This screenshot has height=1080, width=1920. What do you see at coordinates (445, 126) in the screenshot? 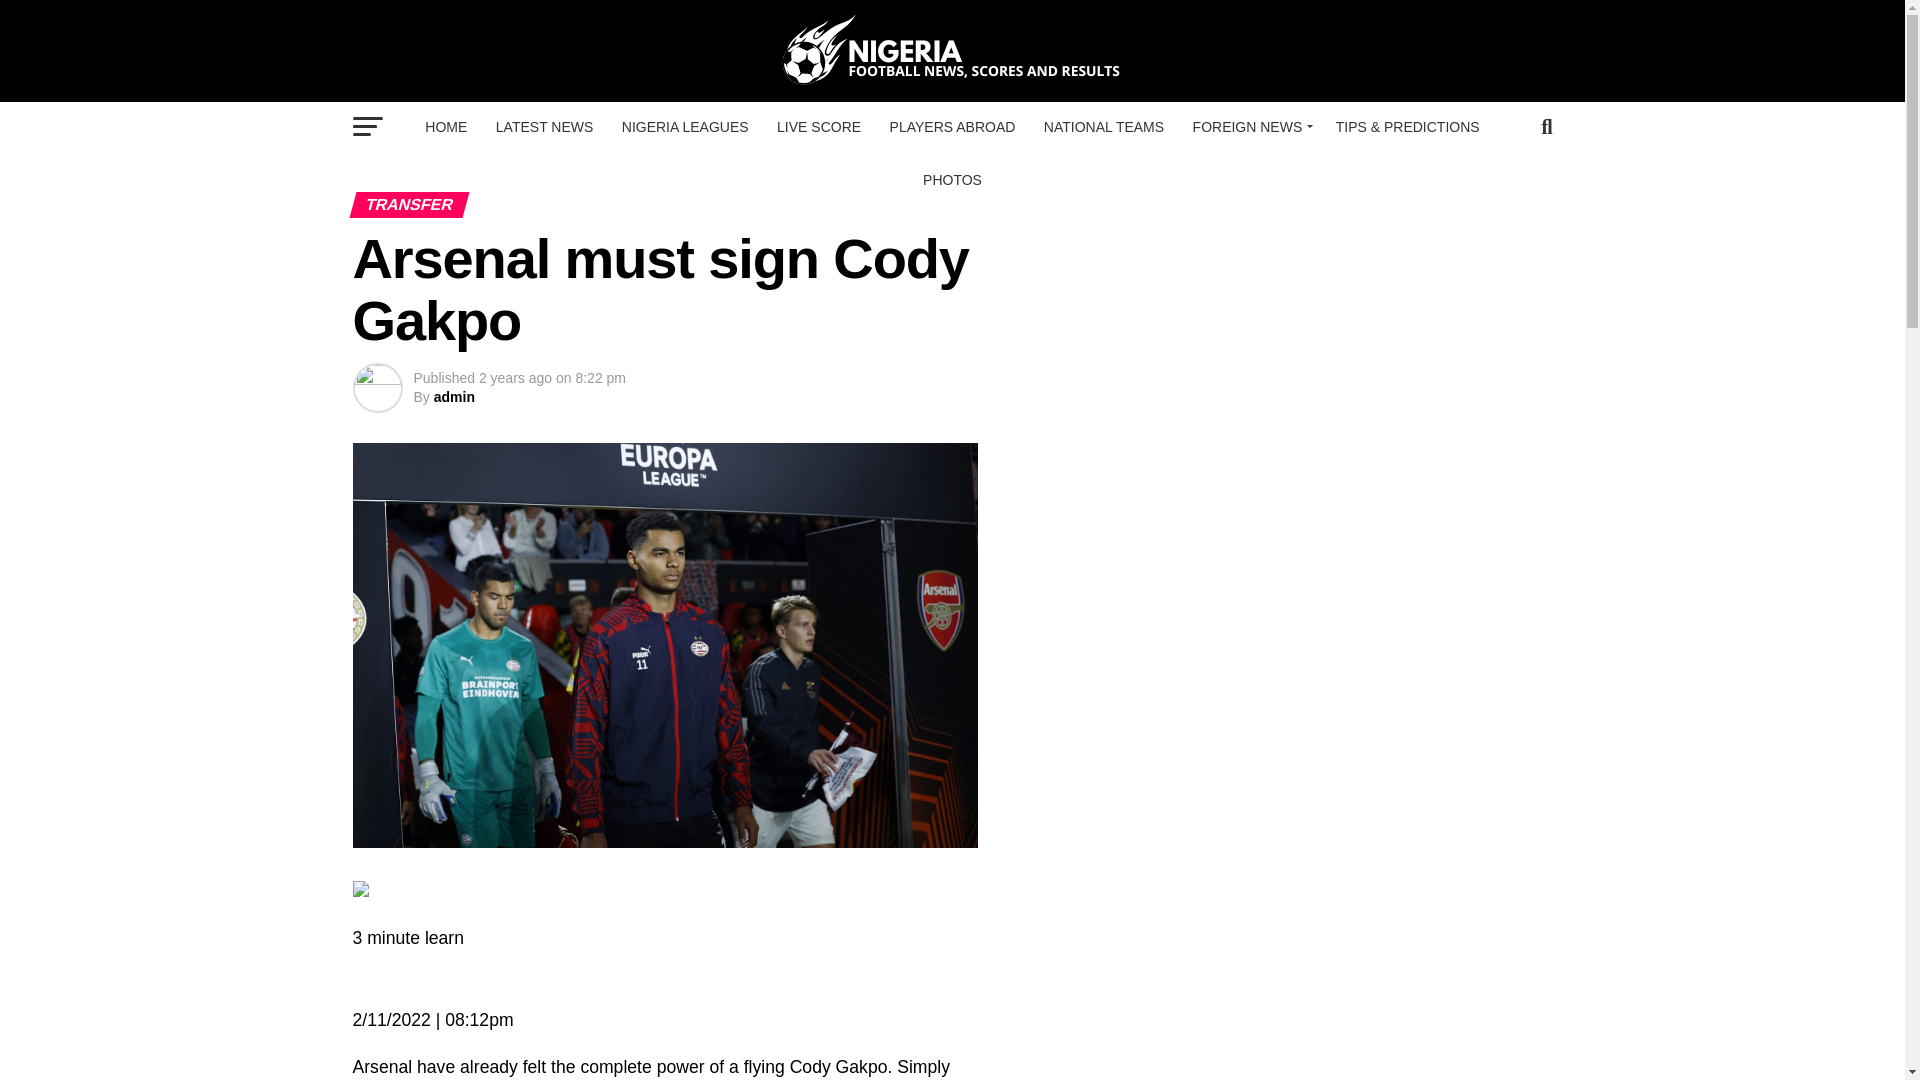
I see `HOME` at bounding box center [445, 126].